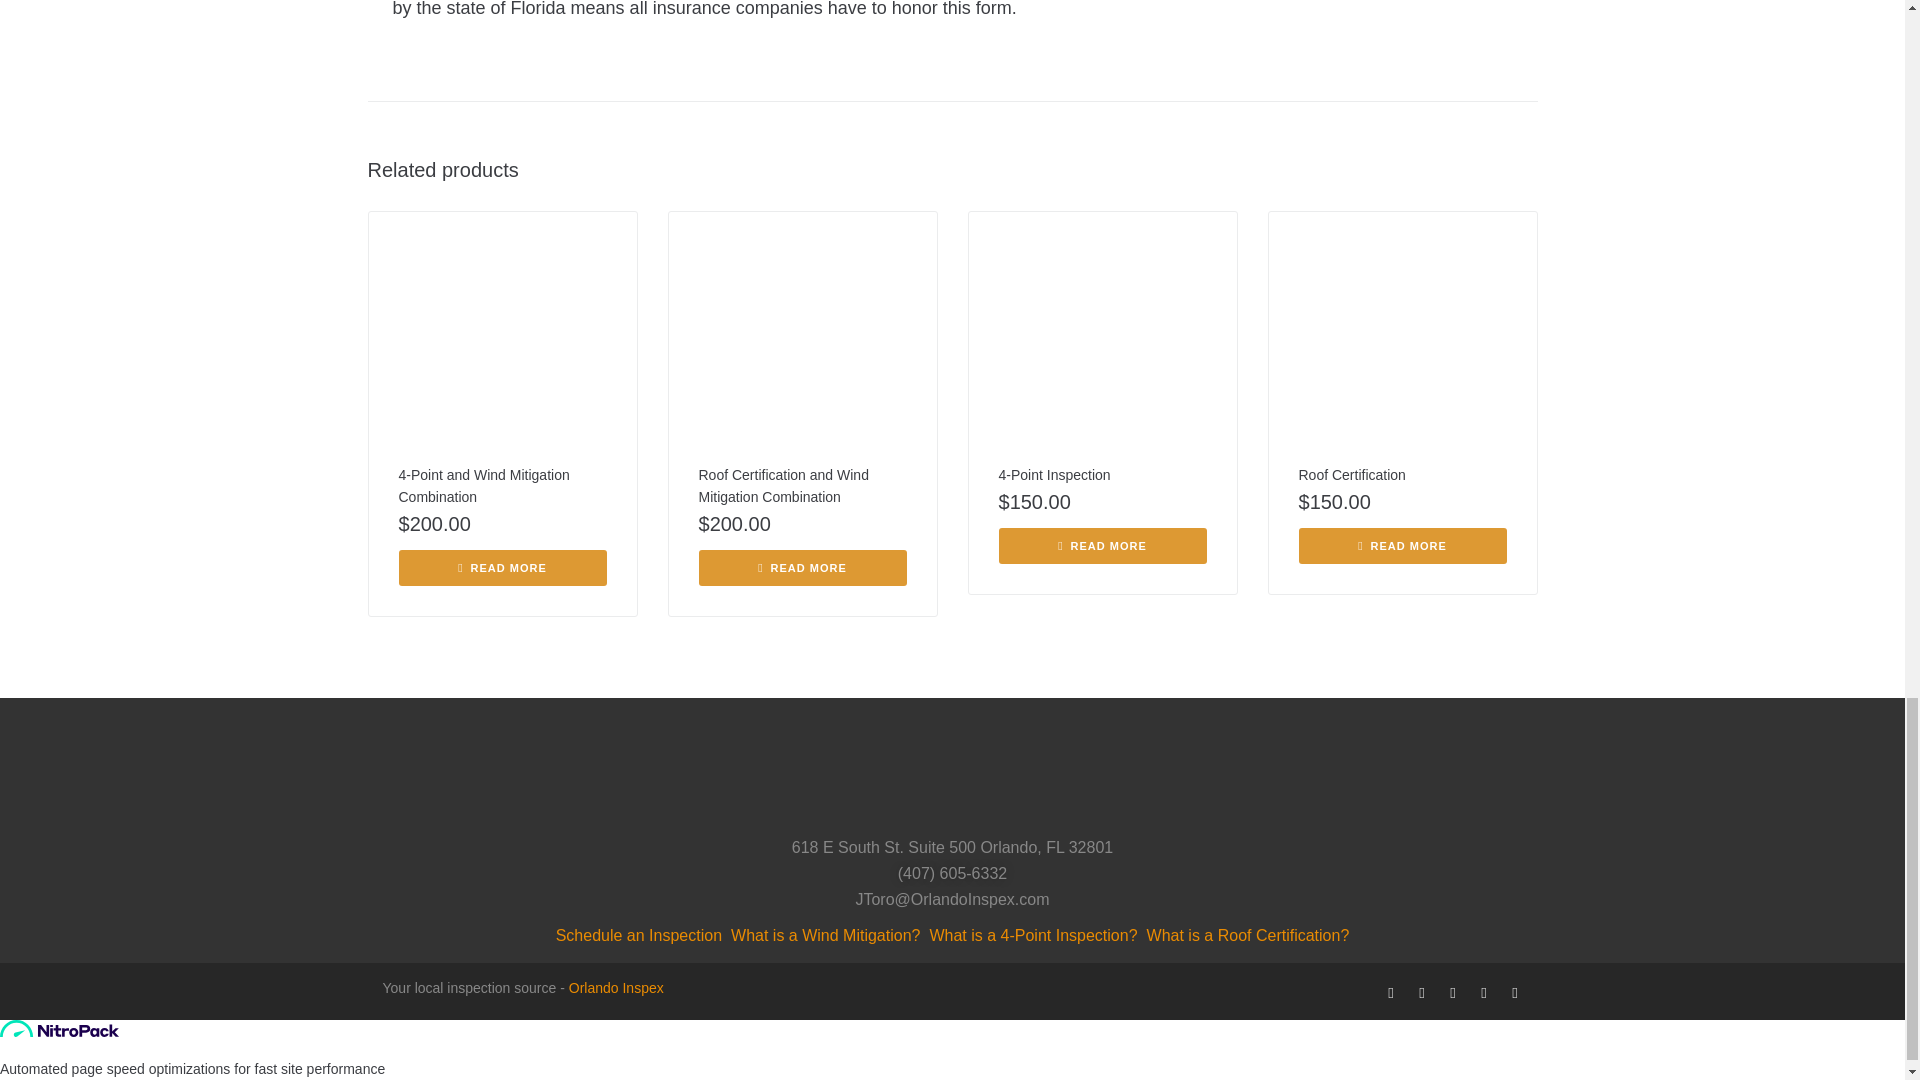 The image size is (1920, 1080). I want to click on What is a Wind Mitigation?, so click(825, 936).